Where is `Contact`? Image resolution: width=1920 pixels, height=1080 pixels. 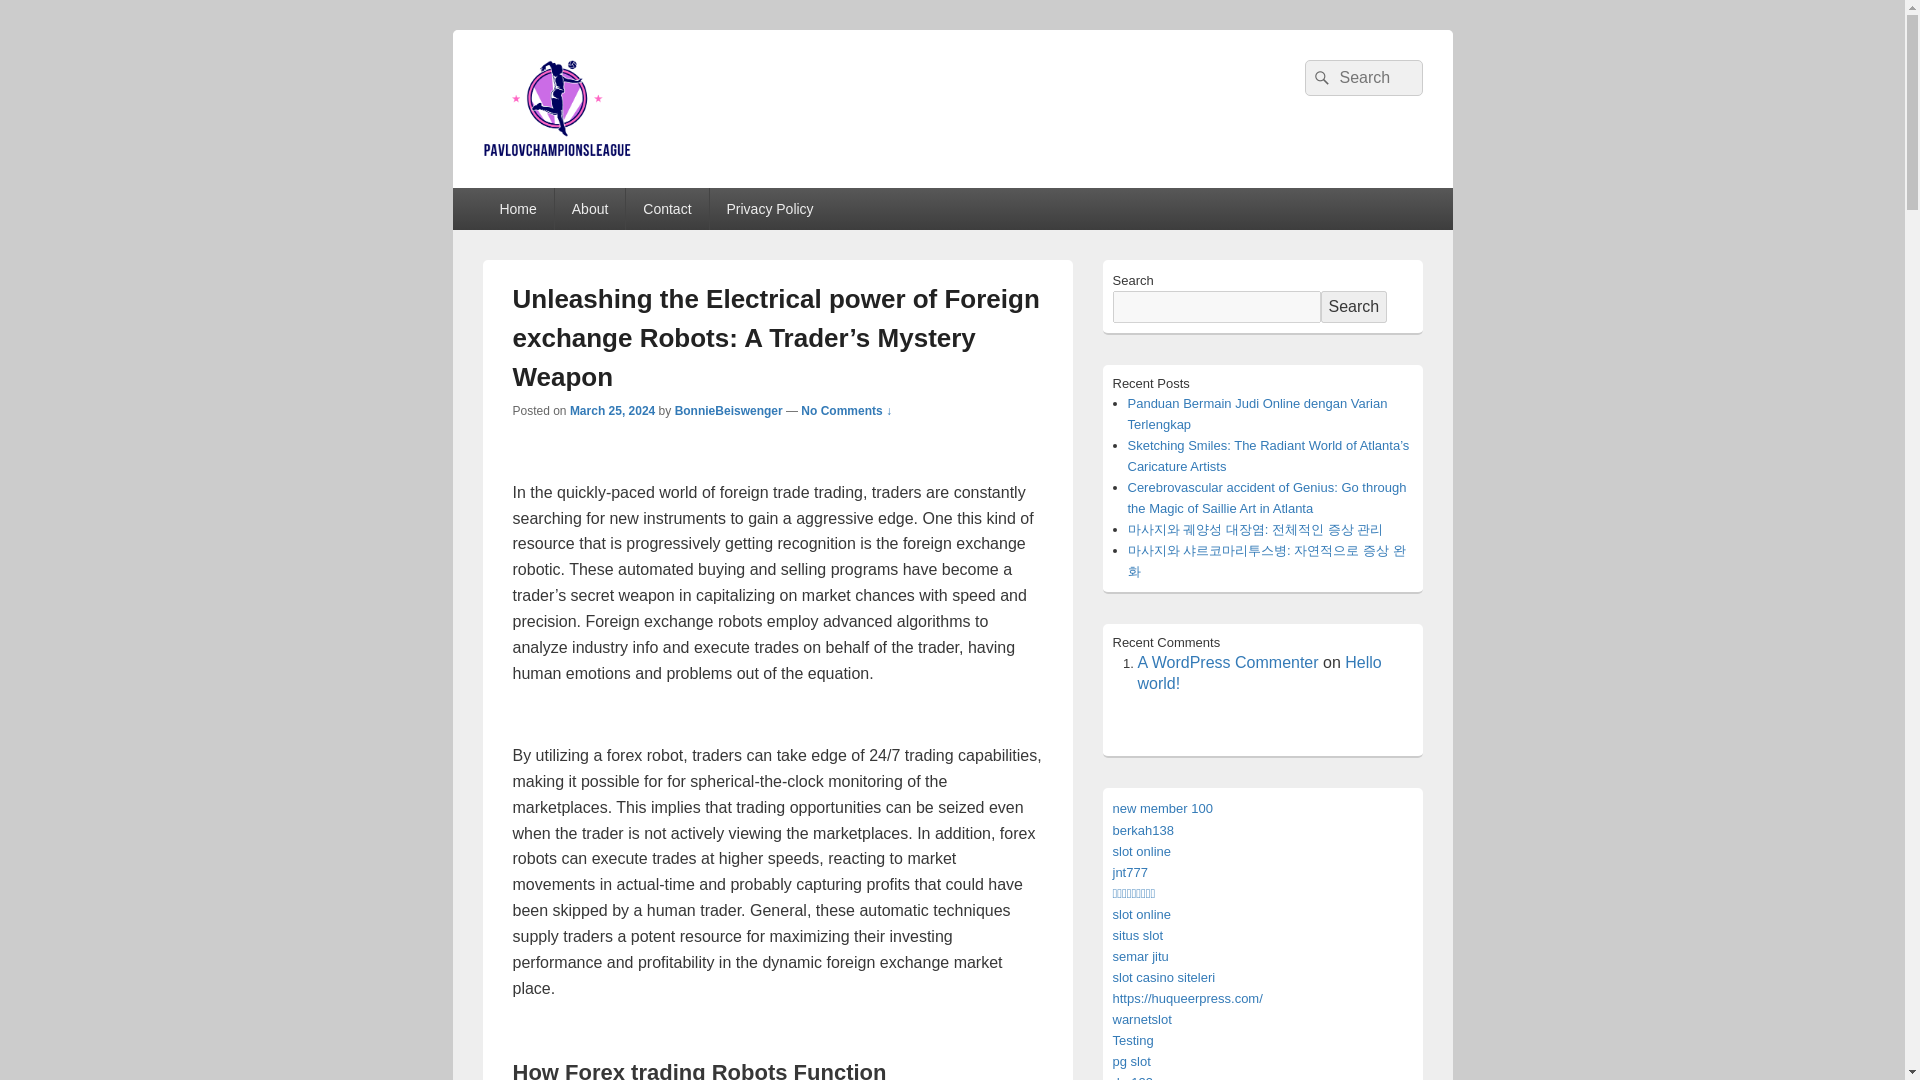 Contact is located at coordinates (666, 208).